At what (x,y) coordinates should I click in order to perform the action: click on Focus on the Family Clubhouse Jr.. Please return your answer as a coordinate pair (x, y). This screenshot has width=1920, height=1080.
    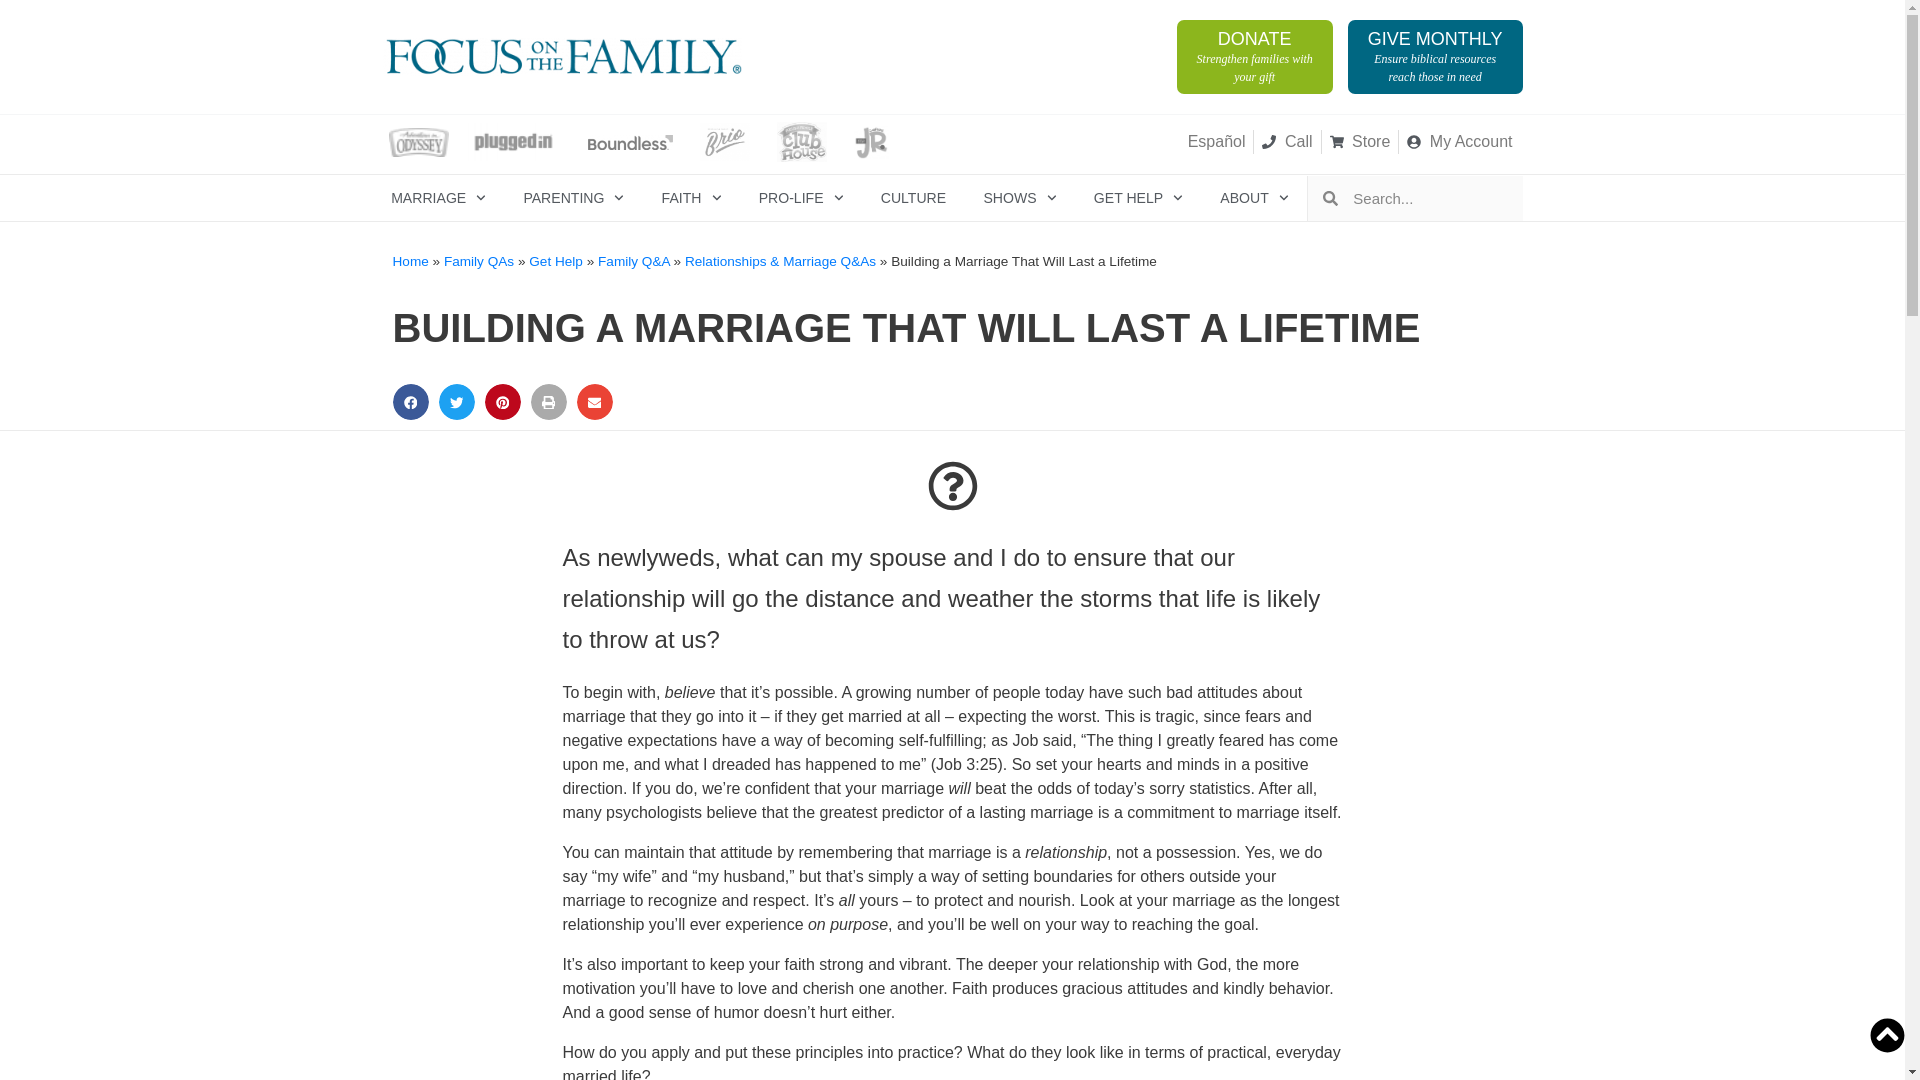
    Looking at the image, I should click on (871, 142).